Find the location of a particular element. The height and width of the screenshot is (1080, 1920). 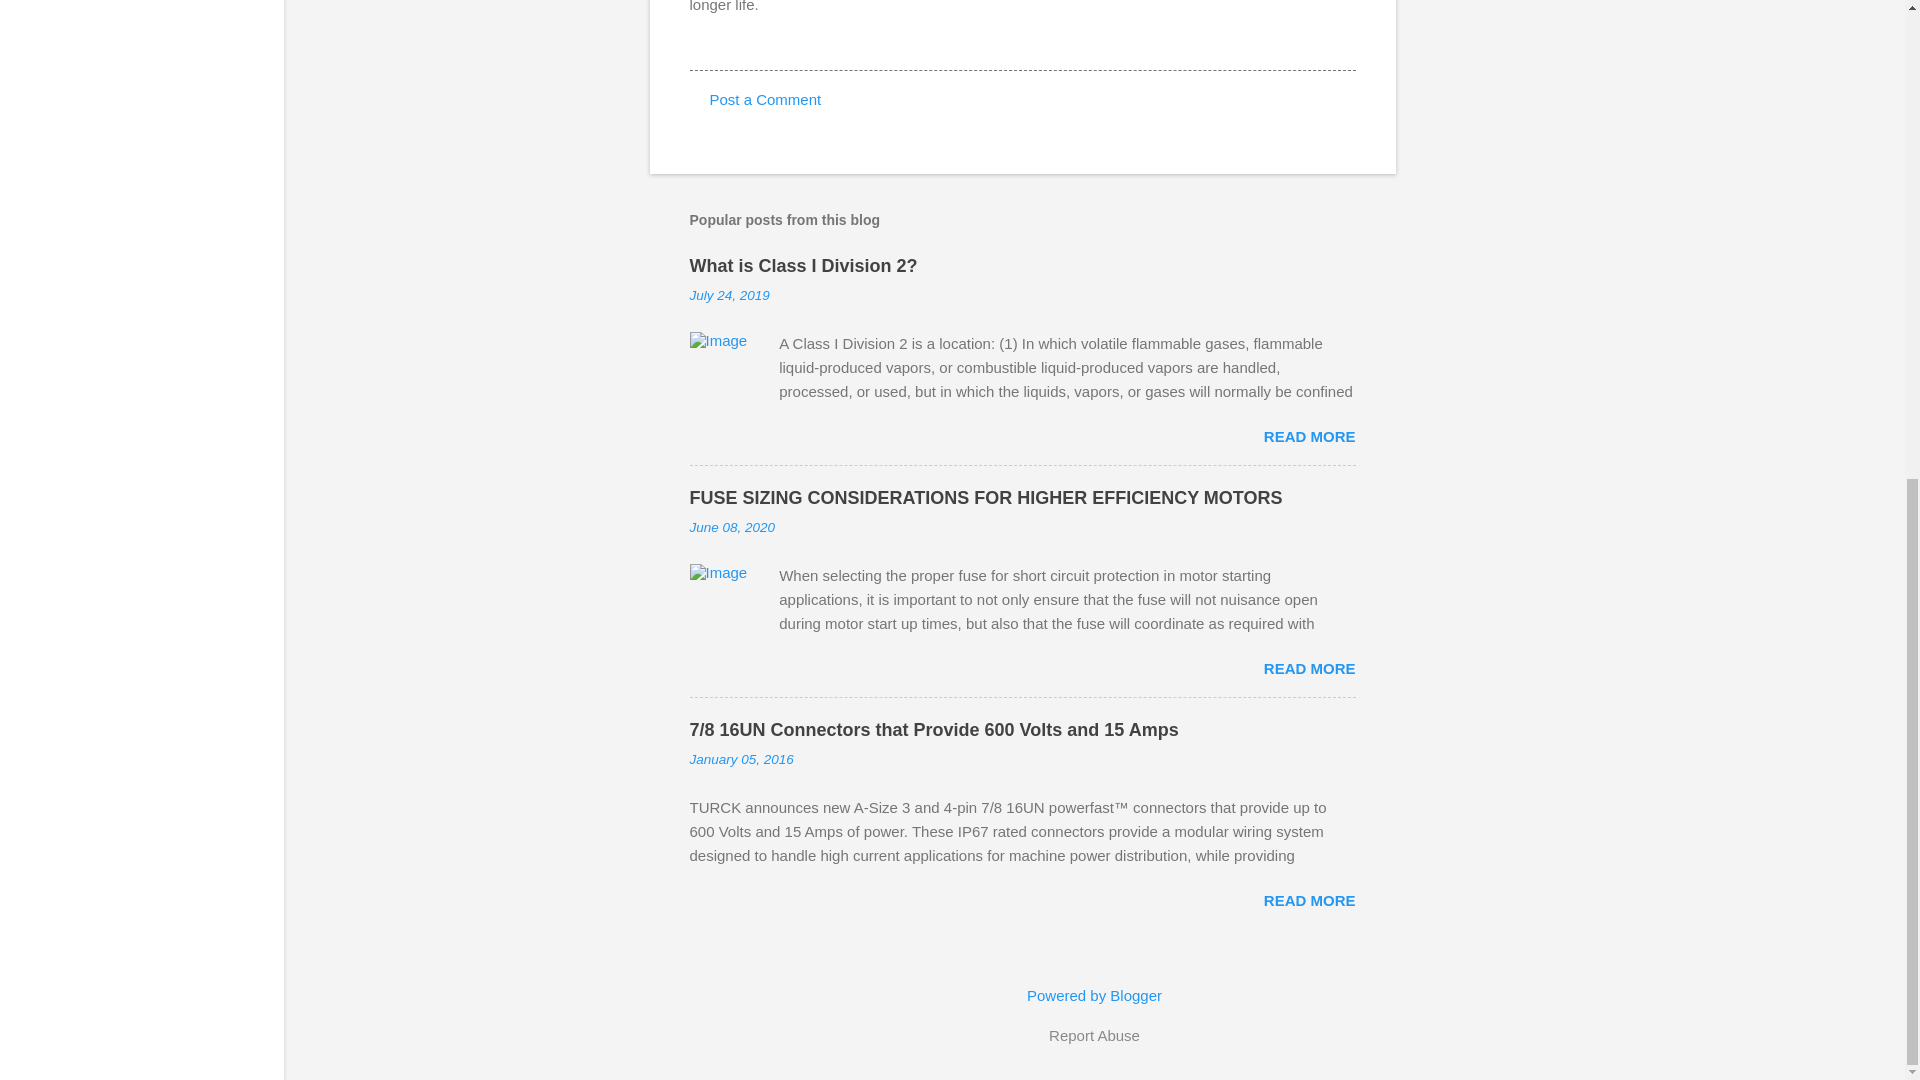

June 08, 2020 is located at coordinates (732, 526).